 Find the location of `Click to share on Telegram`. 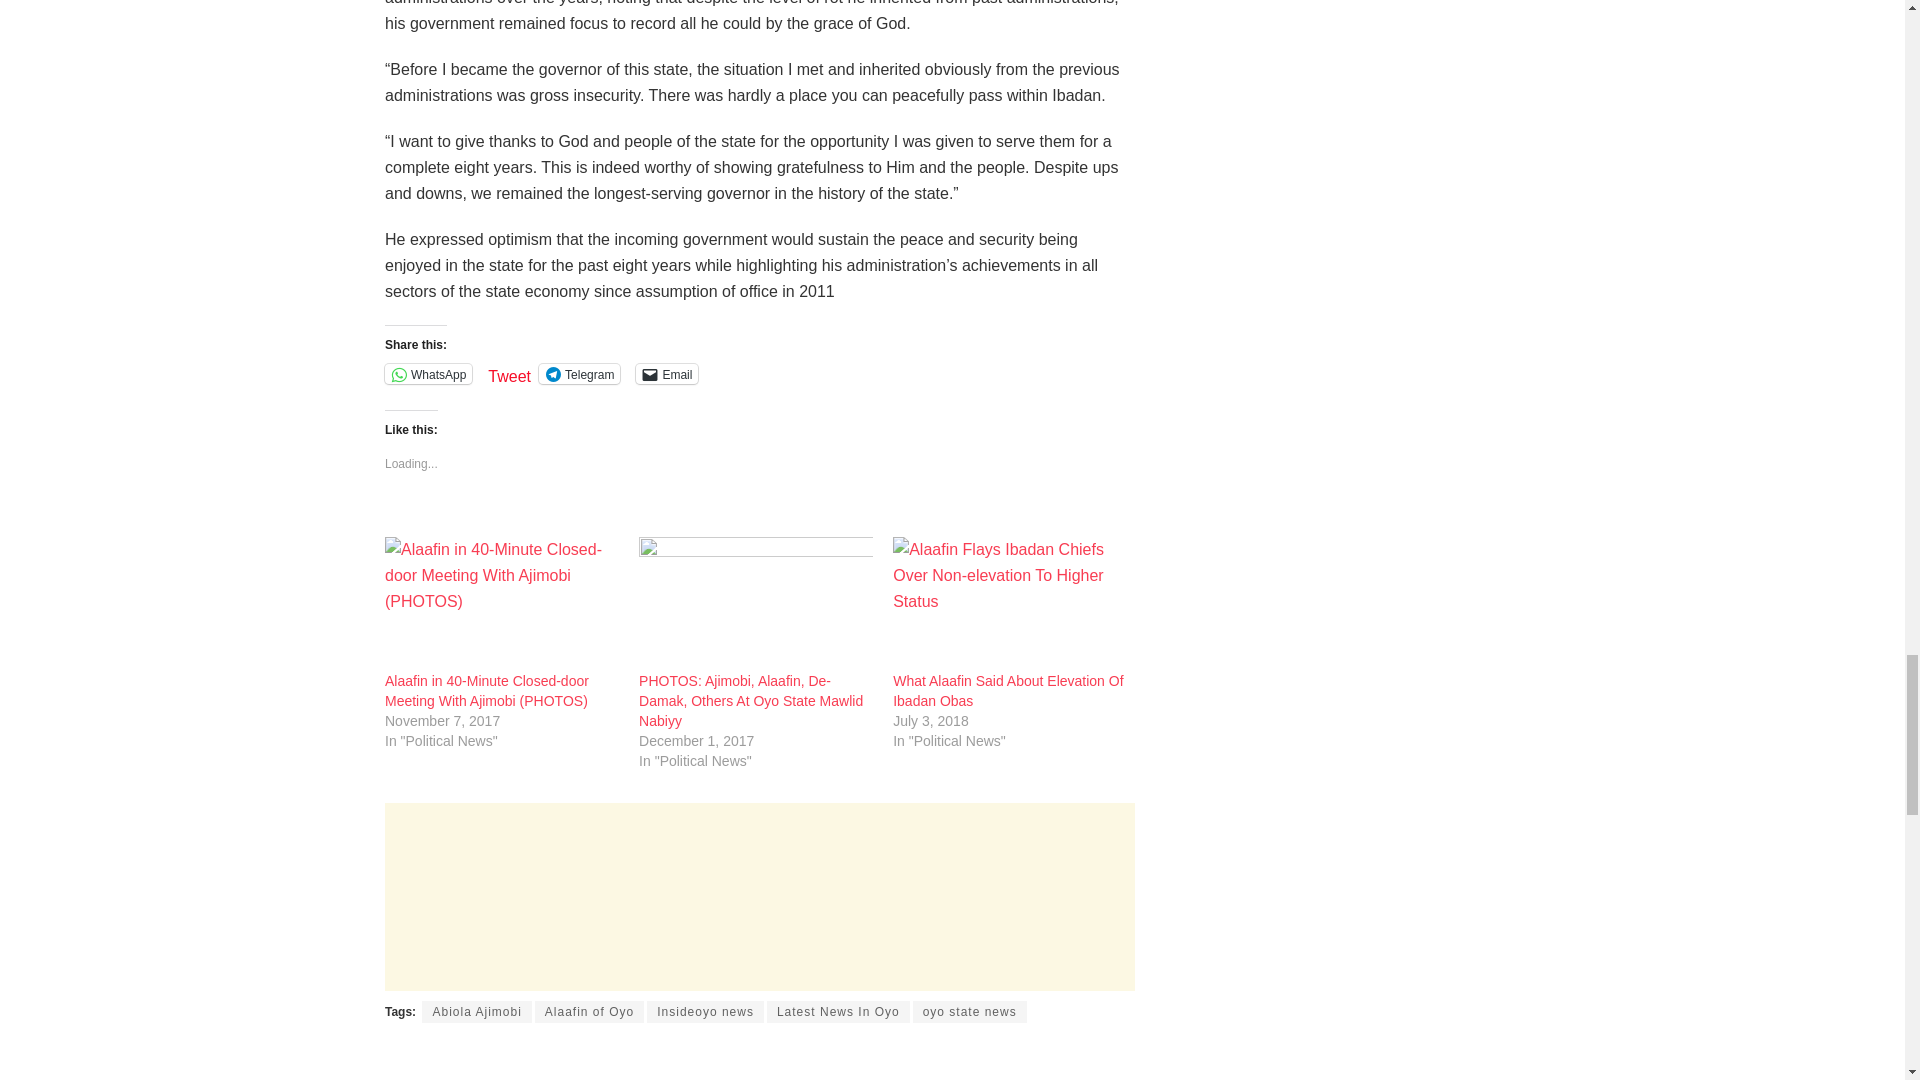

Click to share on Telegram is located at coordinates (580, 374).